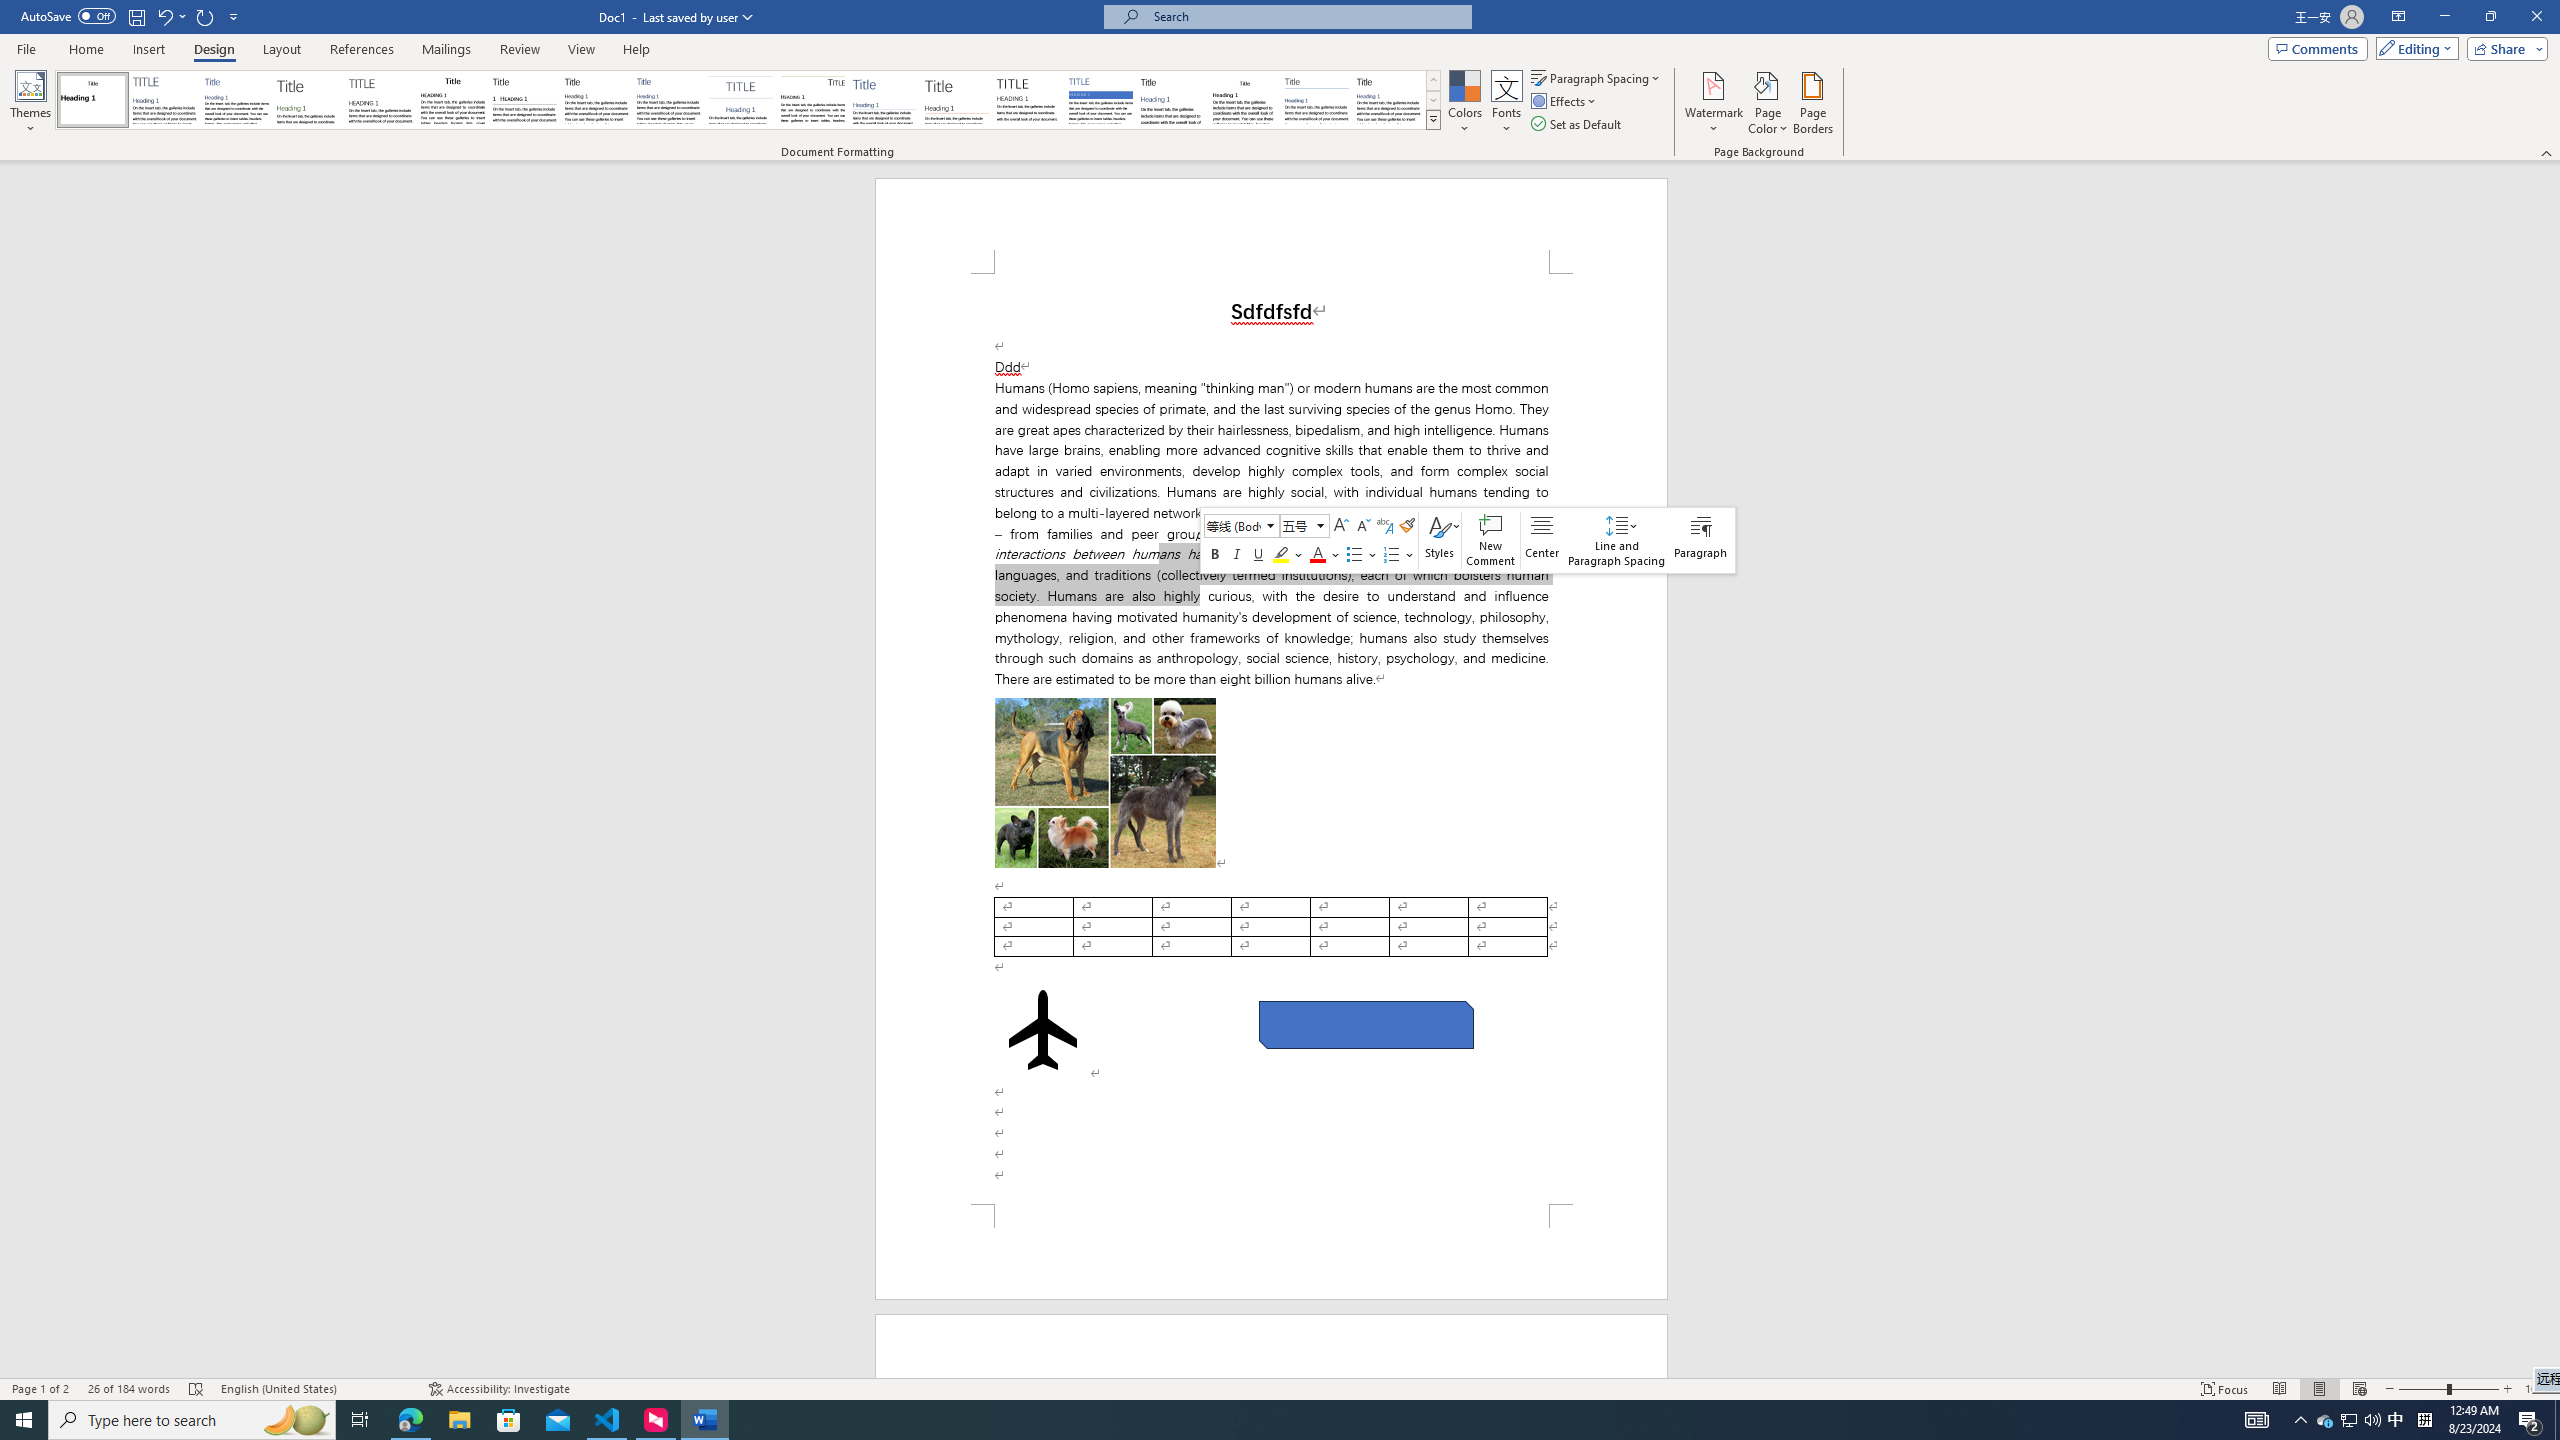 This screenshot has height=1440, width=2560. Describe the element at coordinates (1366, 1024) in the screenshot. I see `Rectangle: Diagonal Corners Snipped 2` at that location.